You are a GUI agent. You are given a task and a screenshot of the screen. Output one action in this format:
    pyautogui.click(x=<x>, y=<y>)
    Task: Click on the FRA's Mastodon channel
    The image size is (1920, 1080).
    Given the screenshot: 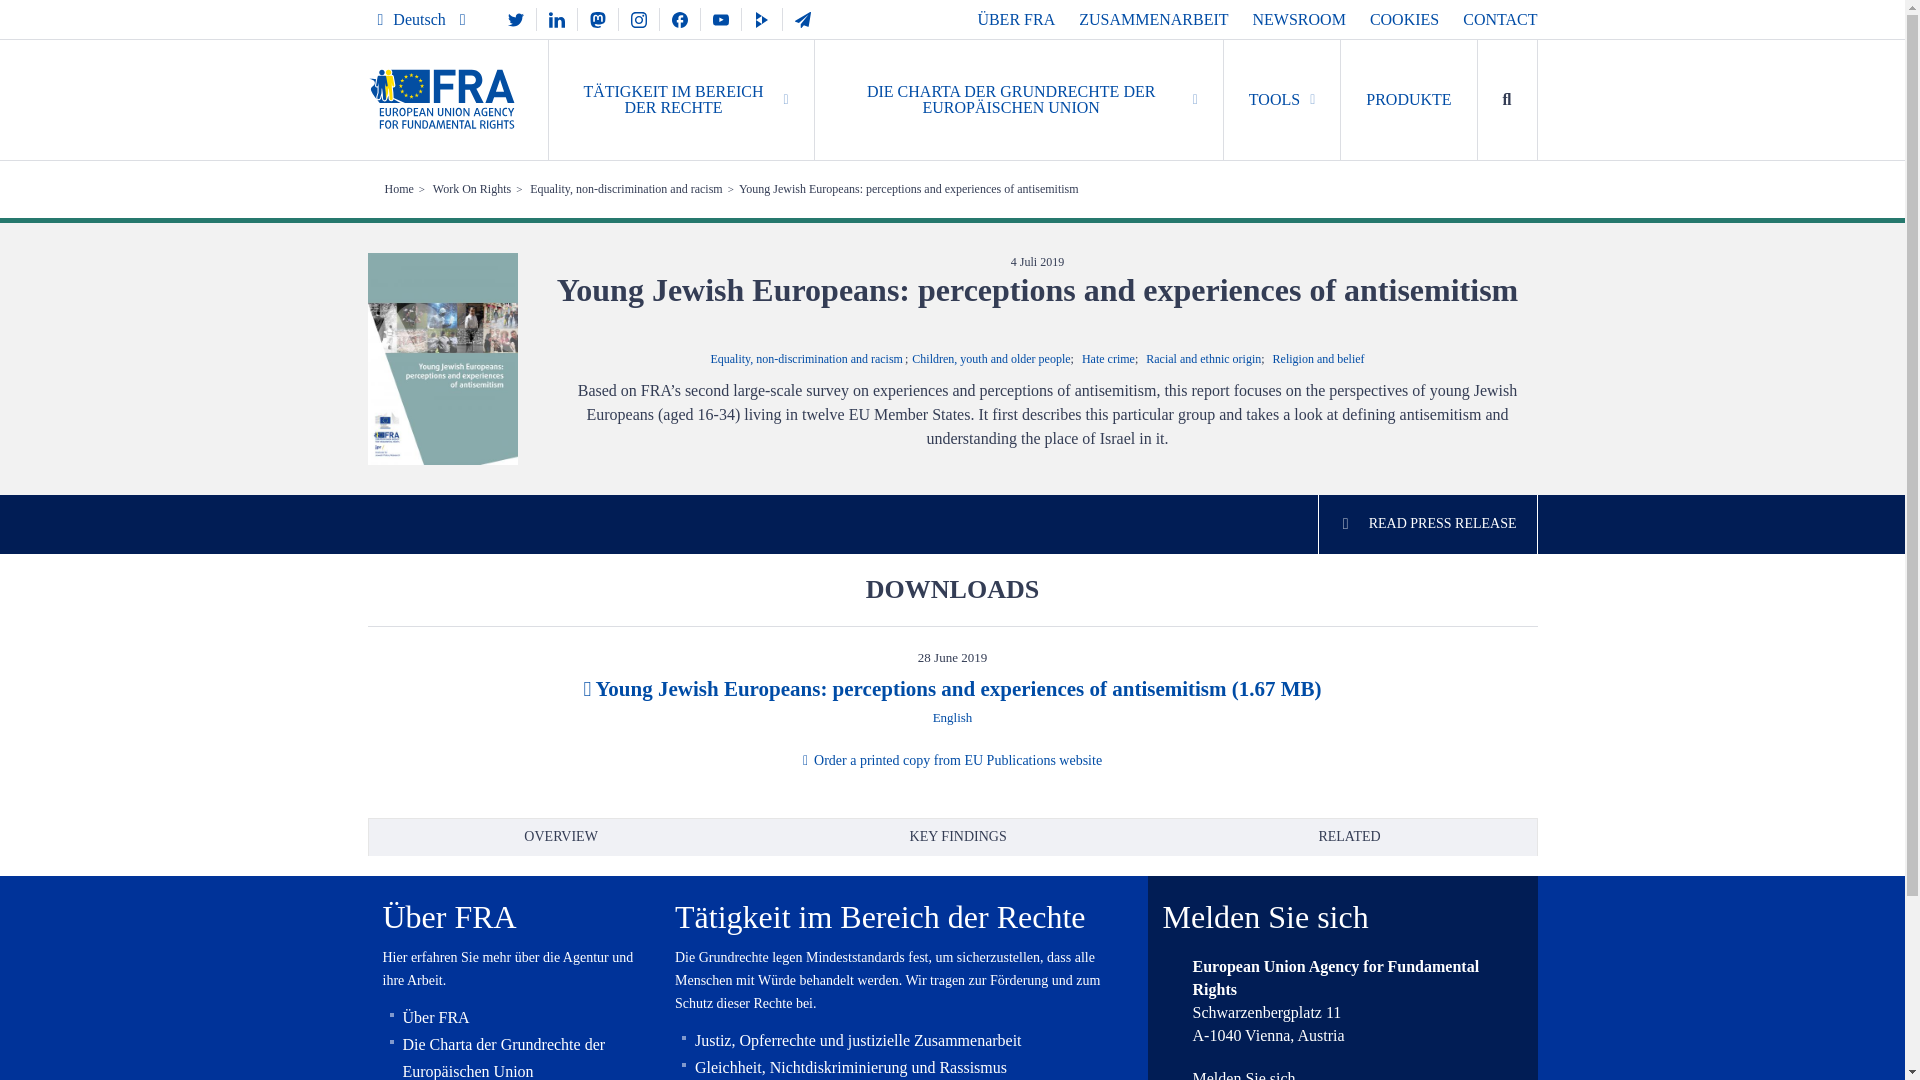 What is the action you would take?
    pyautogui.click(x=598, y=18)
    